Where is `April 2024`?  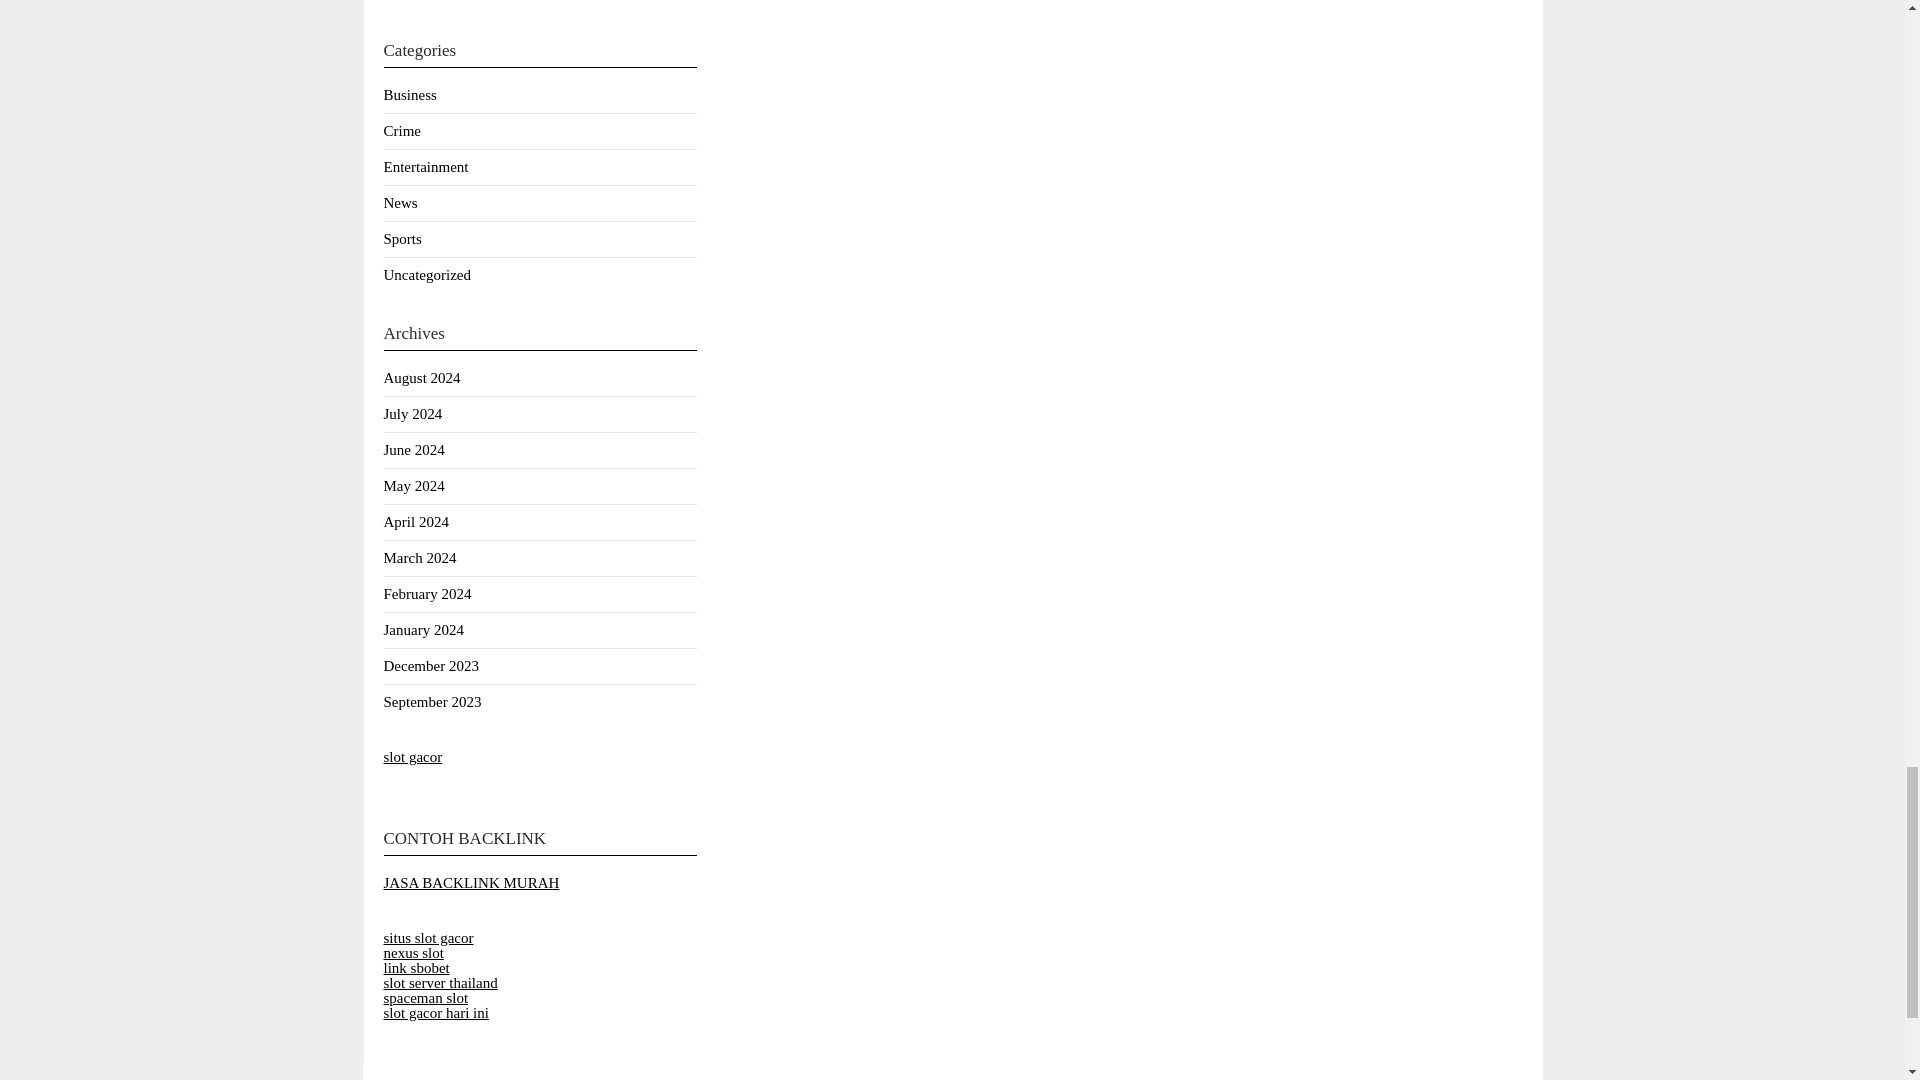 April 2024 is located at coordinates (416, 522).